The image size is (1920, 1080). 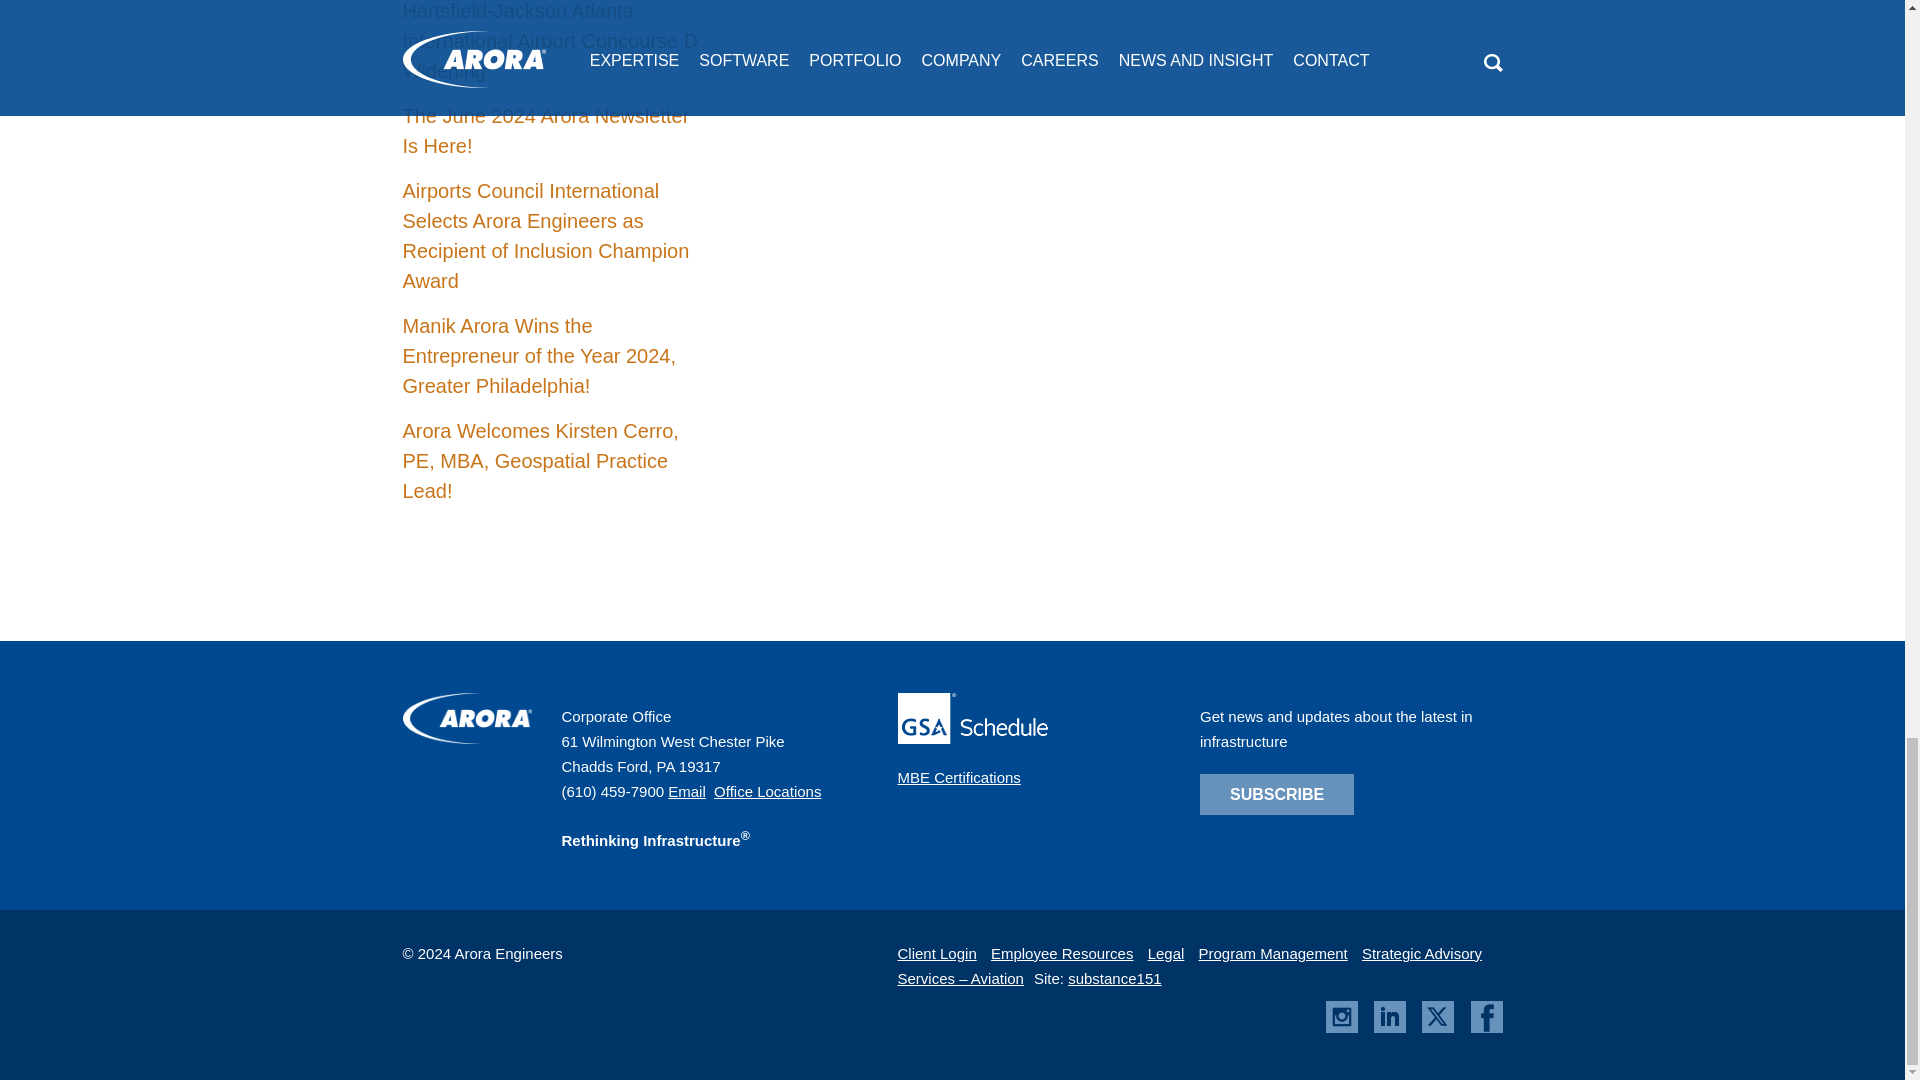 What do you see at coordinates (973, 719) in the screenshot?
I see `GSA Schedule Logo` at bounding box center [973, 719].